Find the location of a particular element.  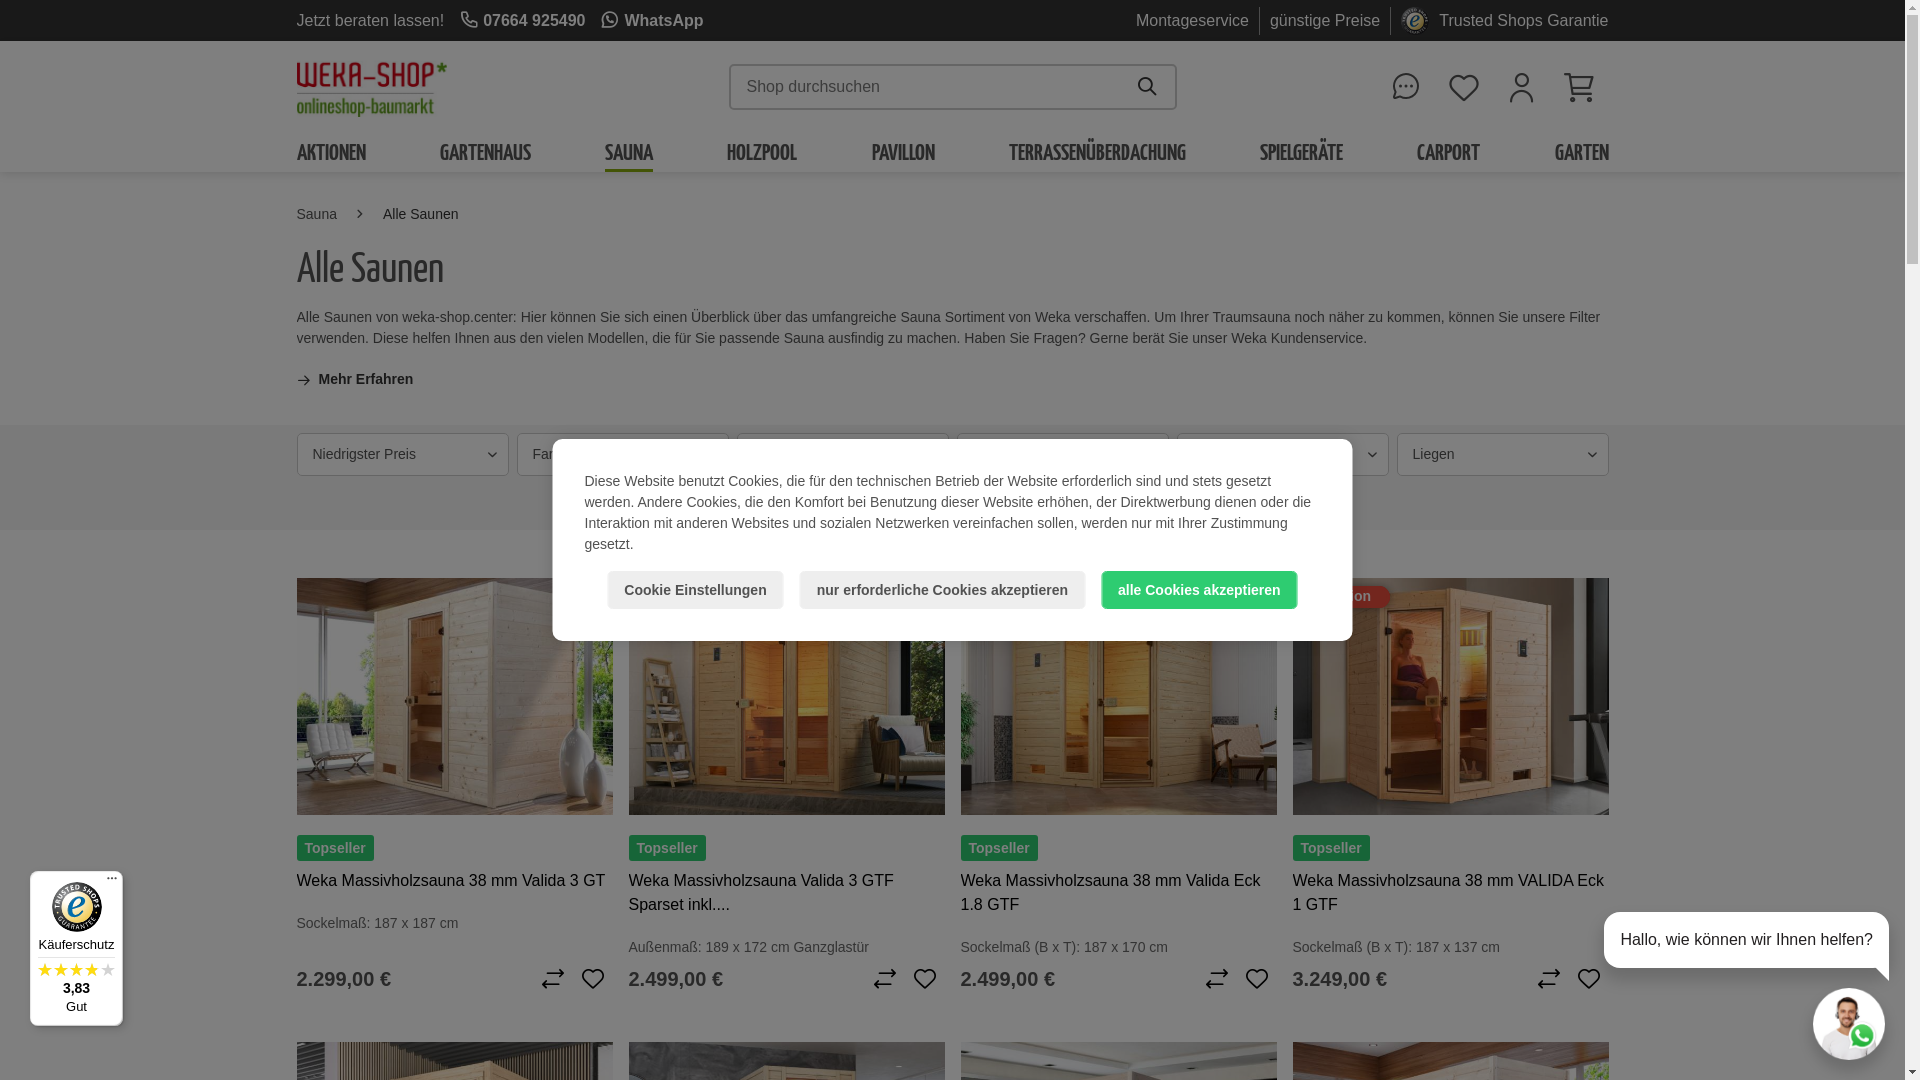

Weka Massivholzsauna Valida 3 GTF Sparset inkl.... is located at coordinates (786, 893).